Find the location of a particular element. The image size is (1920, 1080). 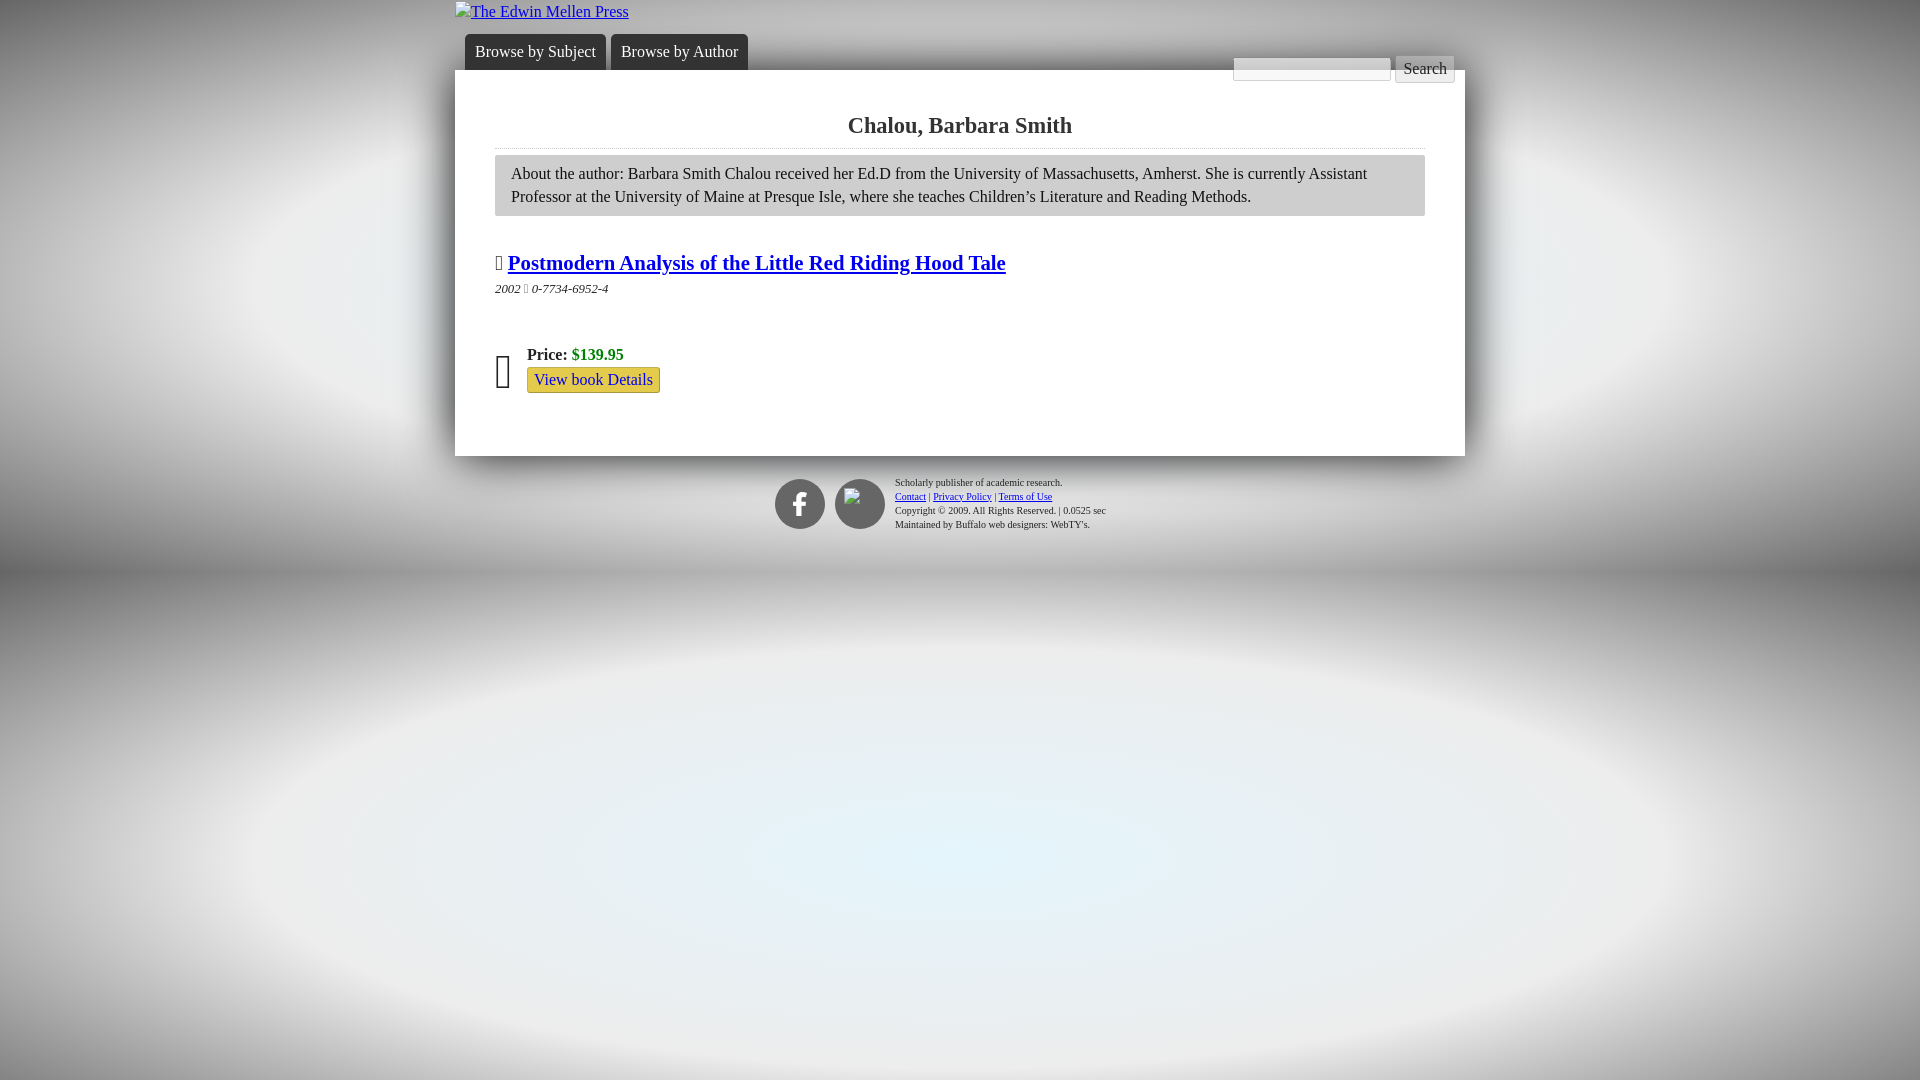

Postmodern Analysis of the Little Red Riding Hood Tale is located at coordinates (757, 262).